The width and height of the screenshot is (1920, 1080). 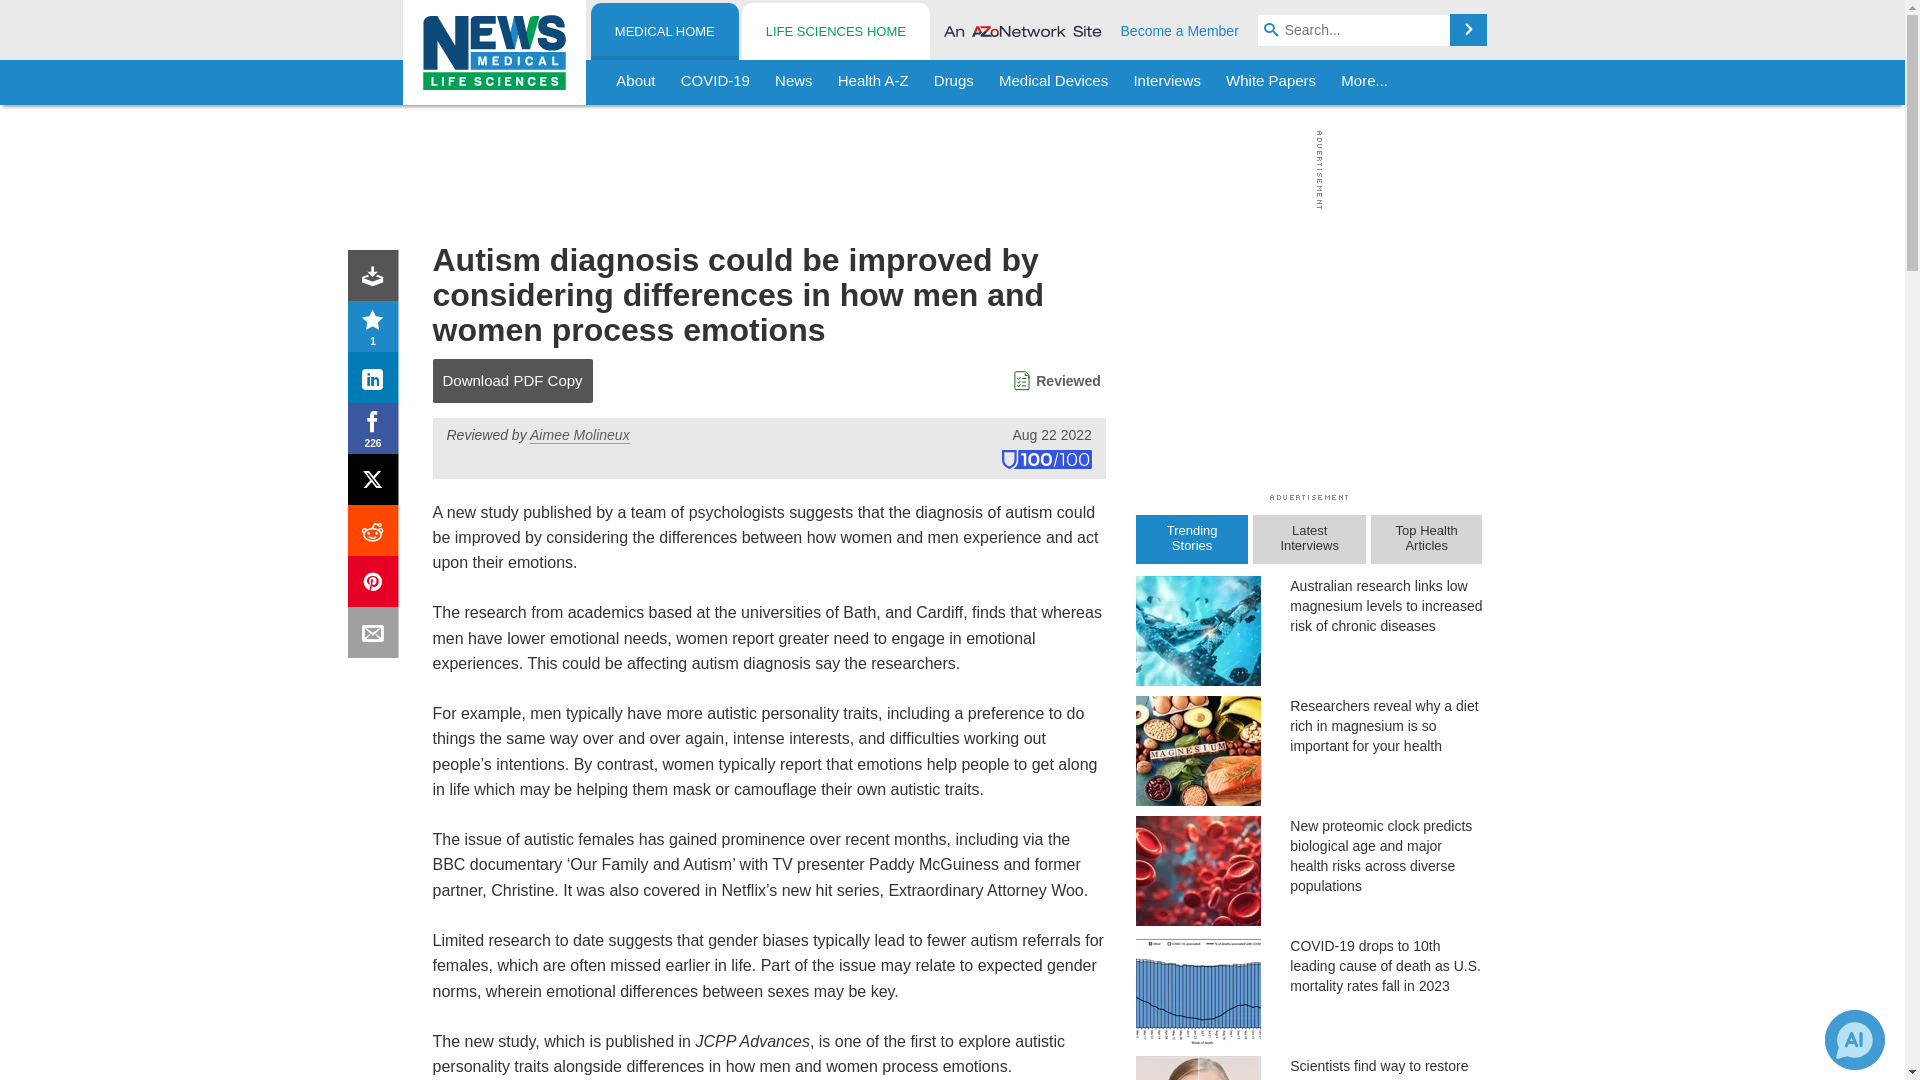 I want to click on COVID-19, so click(x=715, y=82).